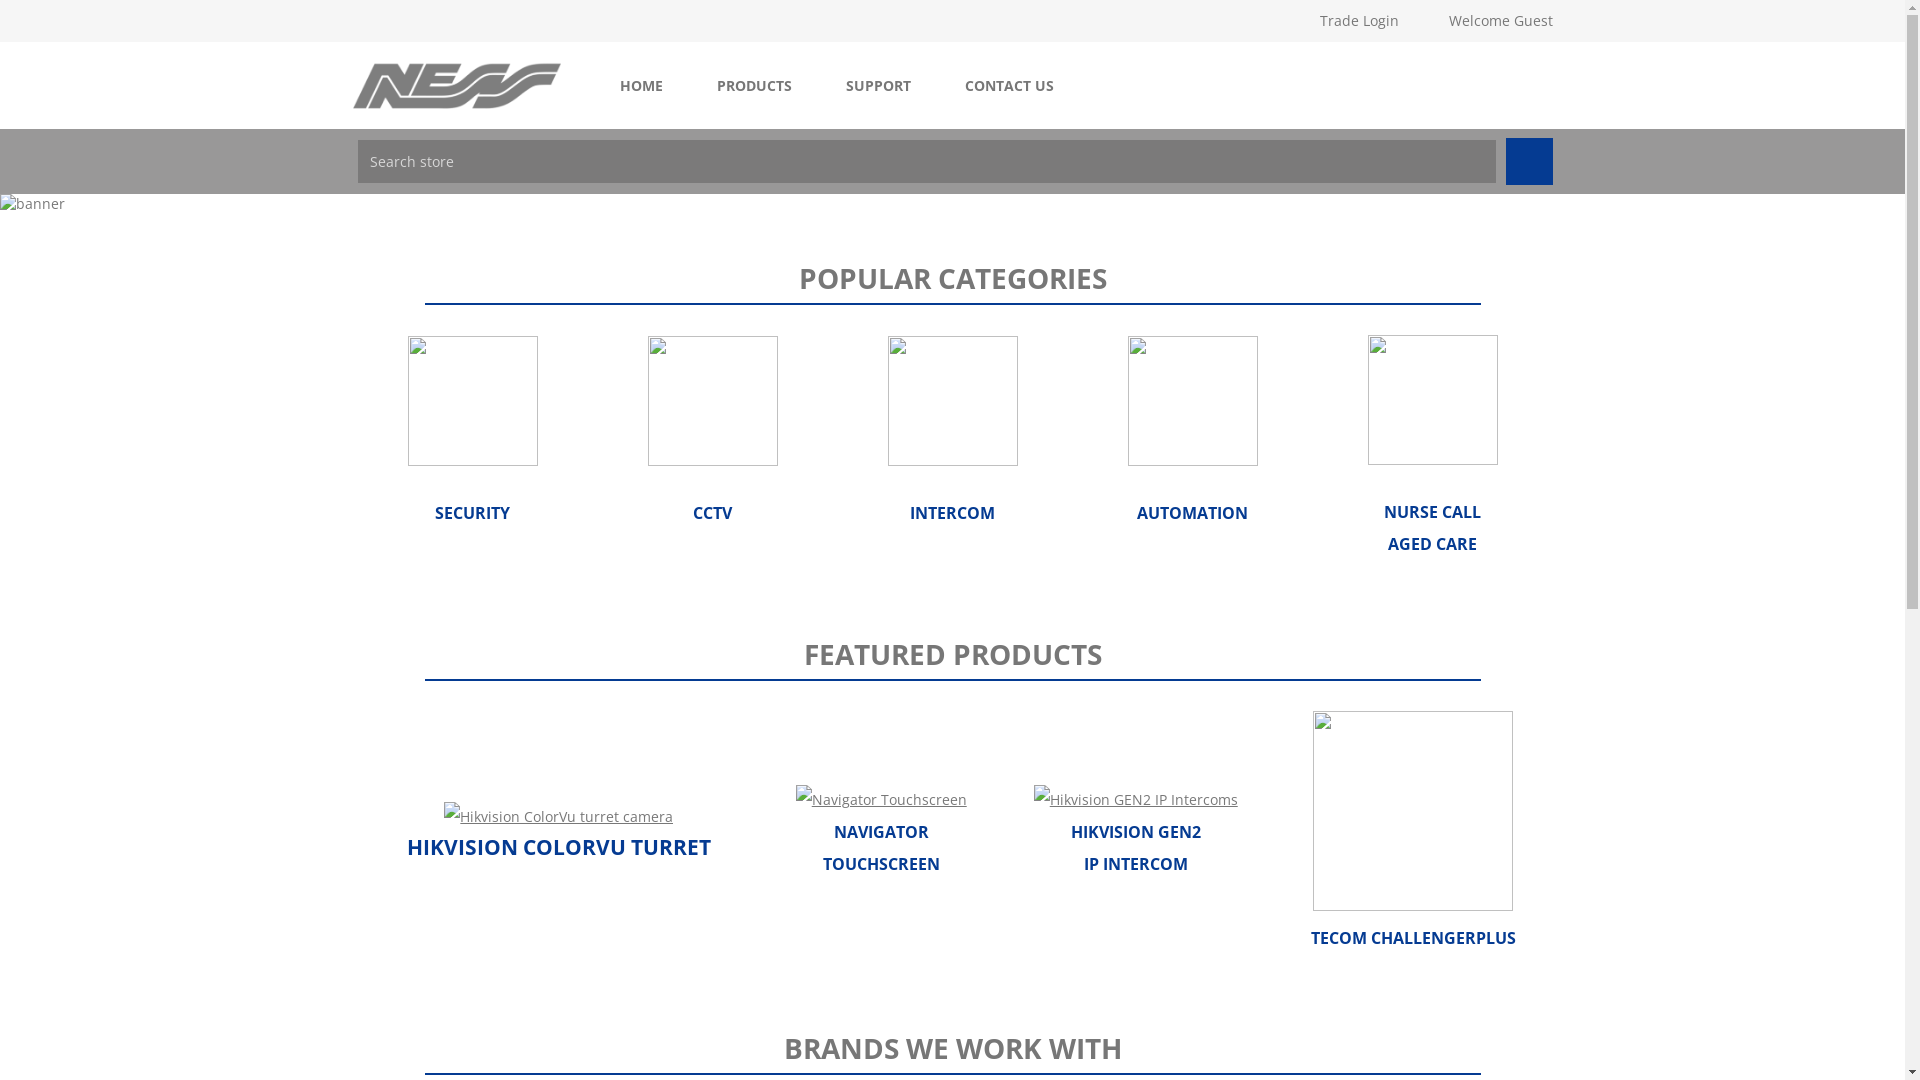 The image size is (1920, 1080). Describe the element at coordinates (1010, 86) in the screenshot. I see `CONTACT US` at that location.